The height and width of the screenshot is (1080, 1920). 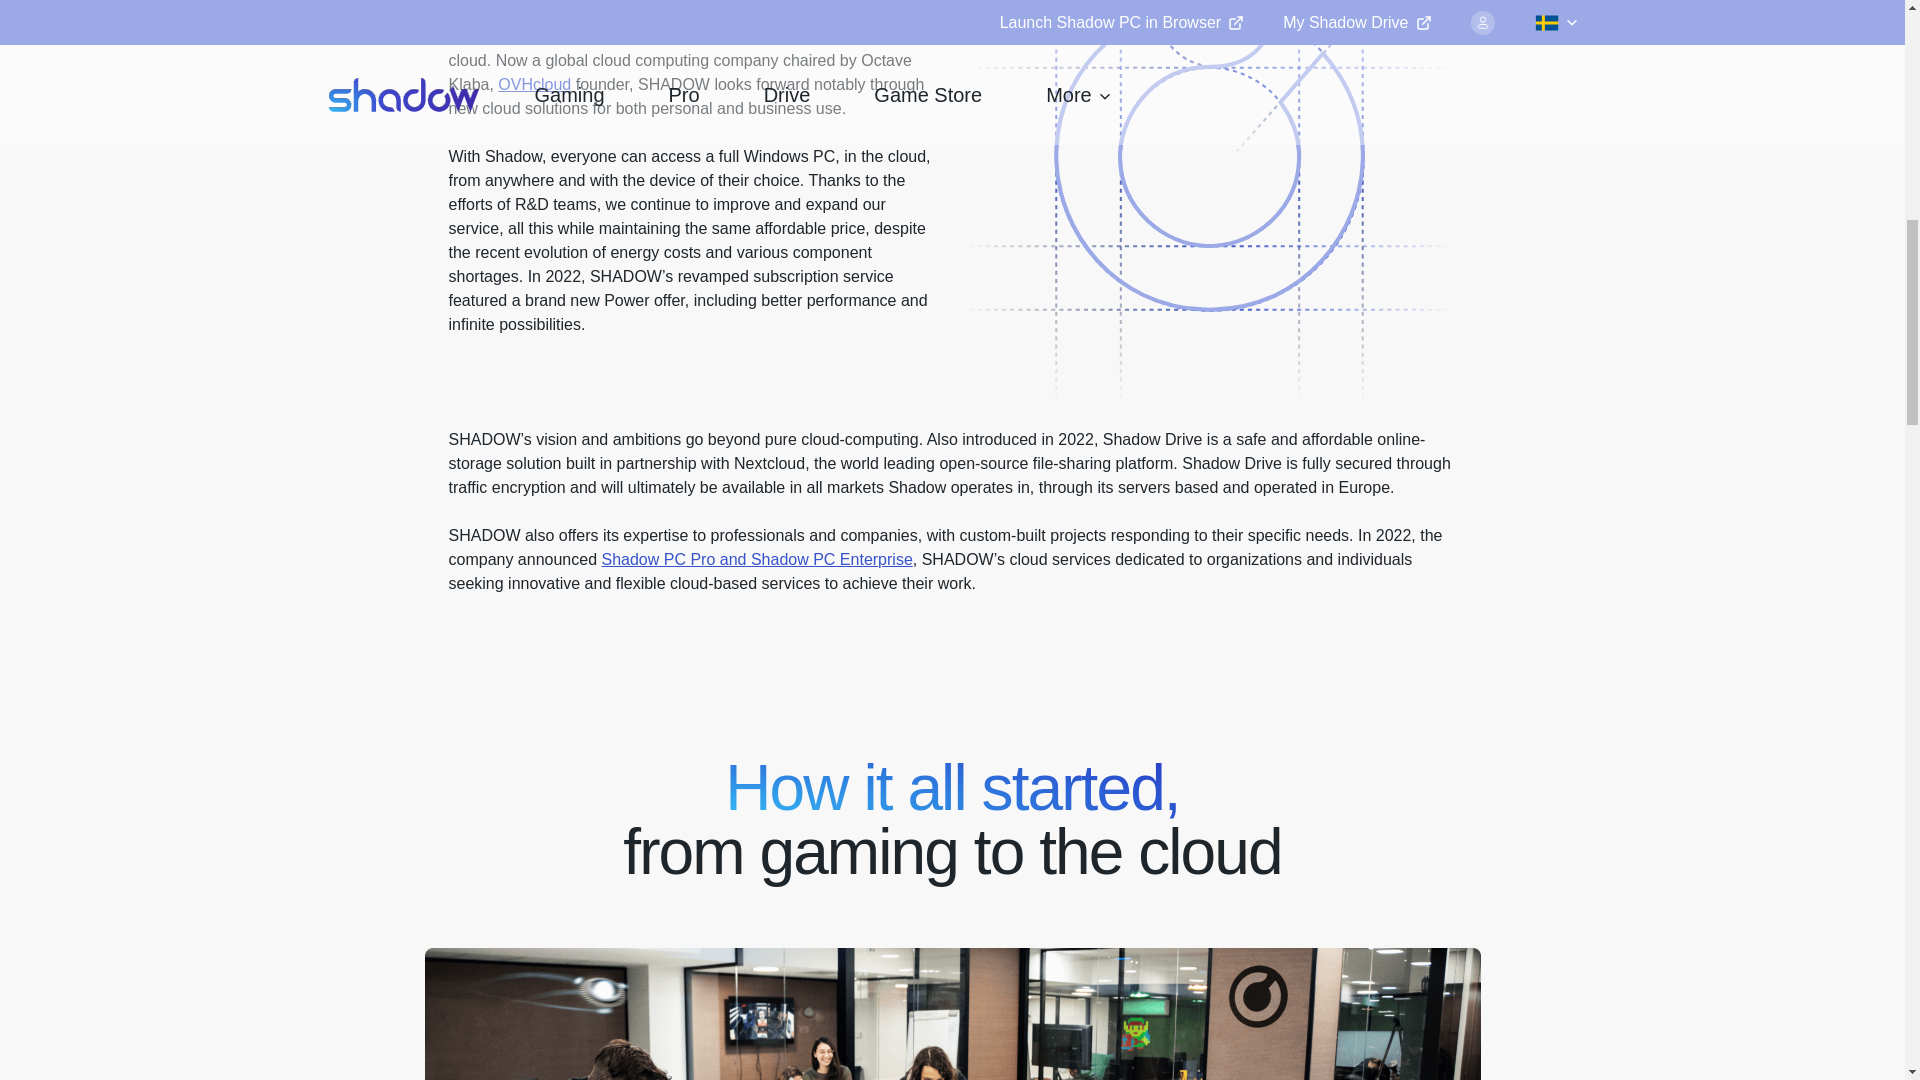 I want to click on OVHcloud, so click(x=534, y=84).